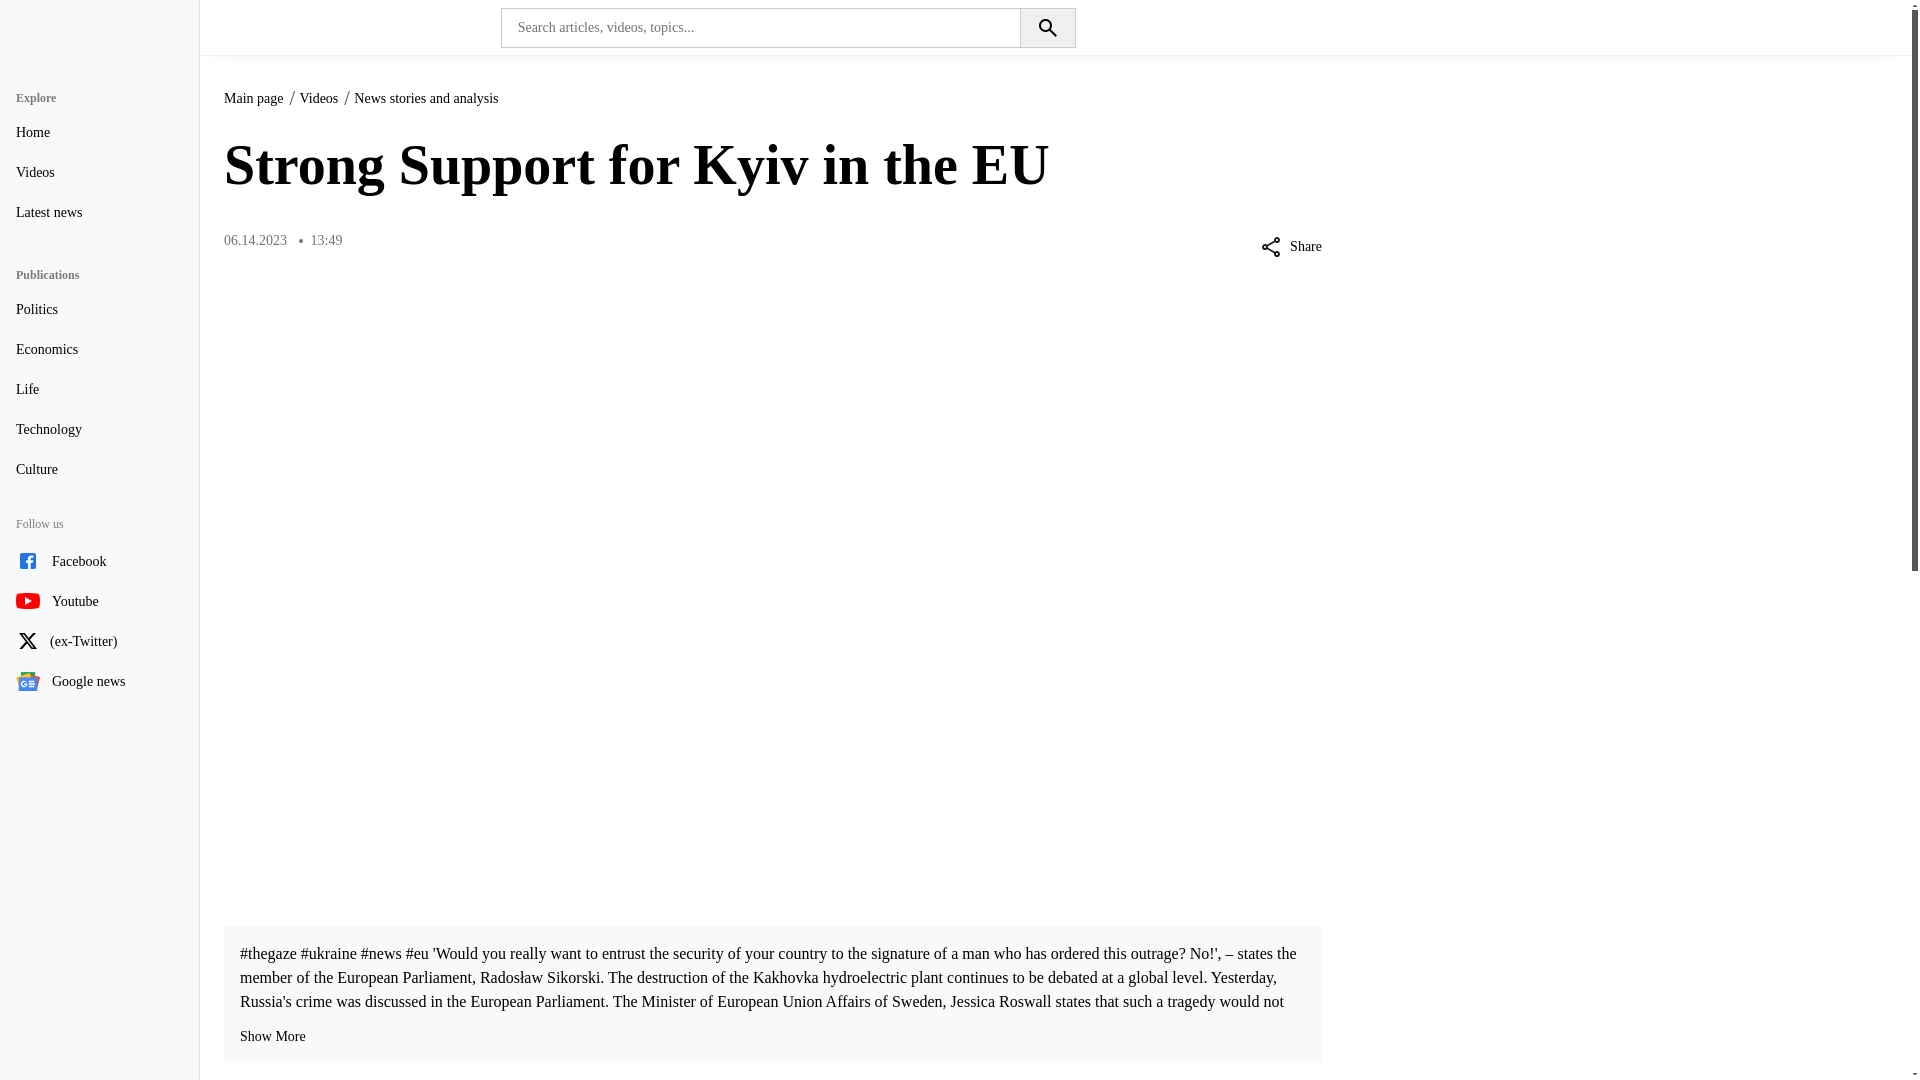 This screenshot has width=1920, height=1080. What do you see at coordinates (98, 390) in the screenshot?
I see `Life` at bounding box center [98, 390].